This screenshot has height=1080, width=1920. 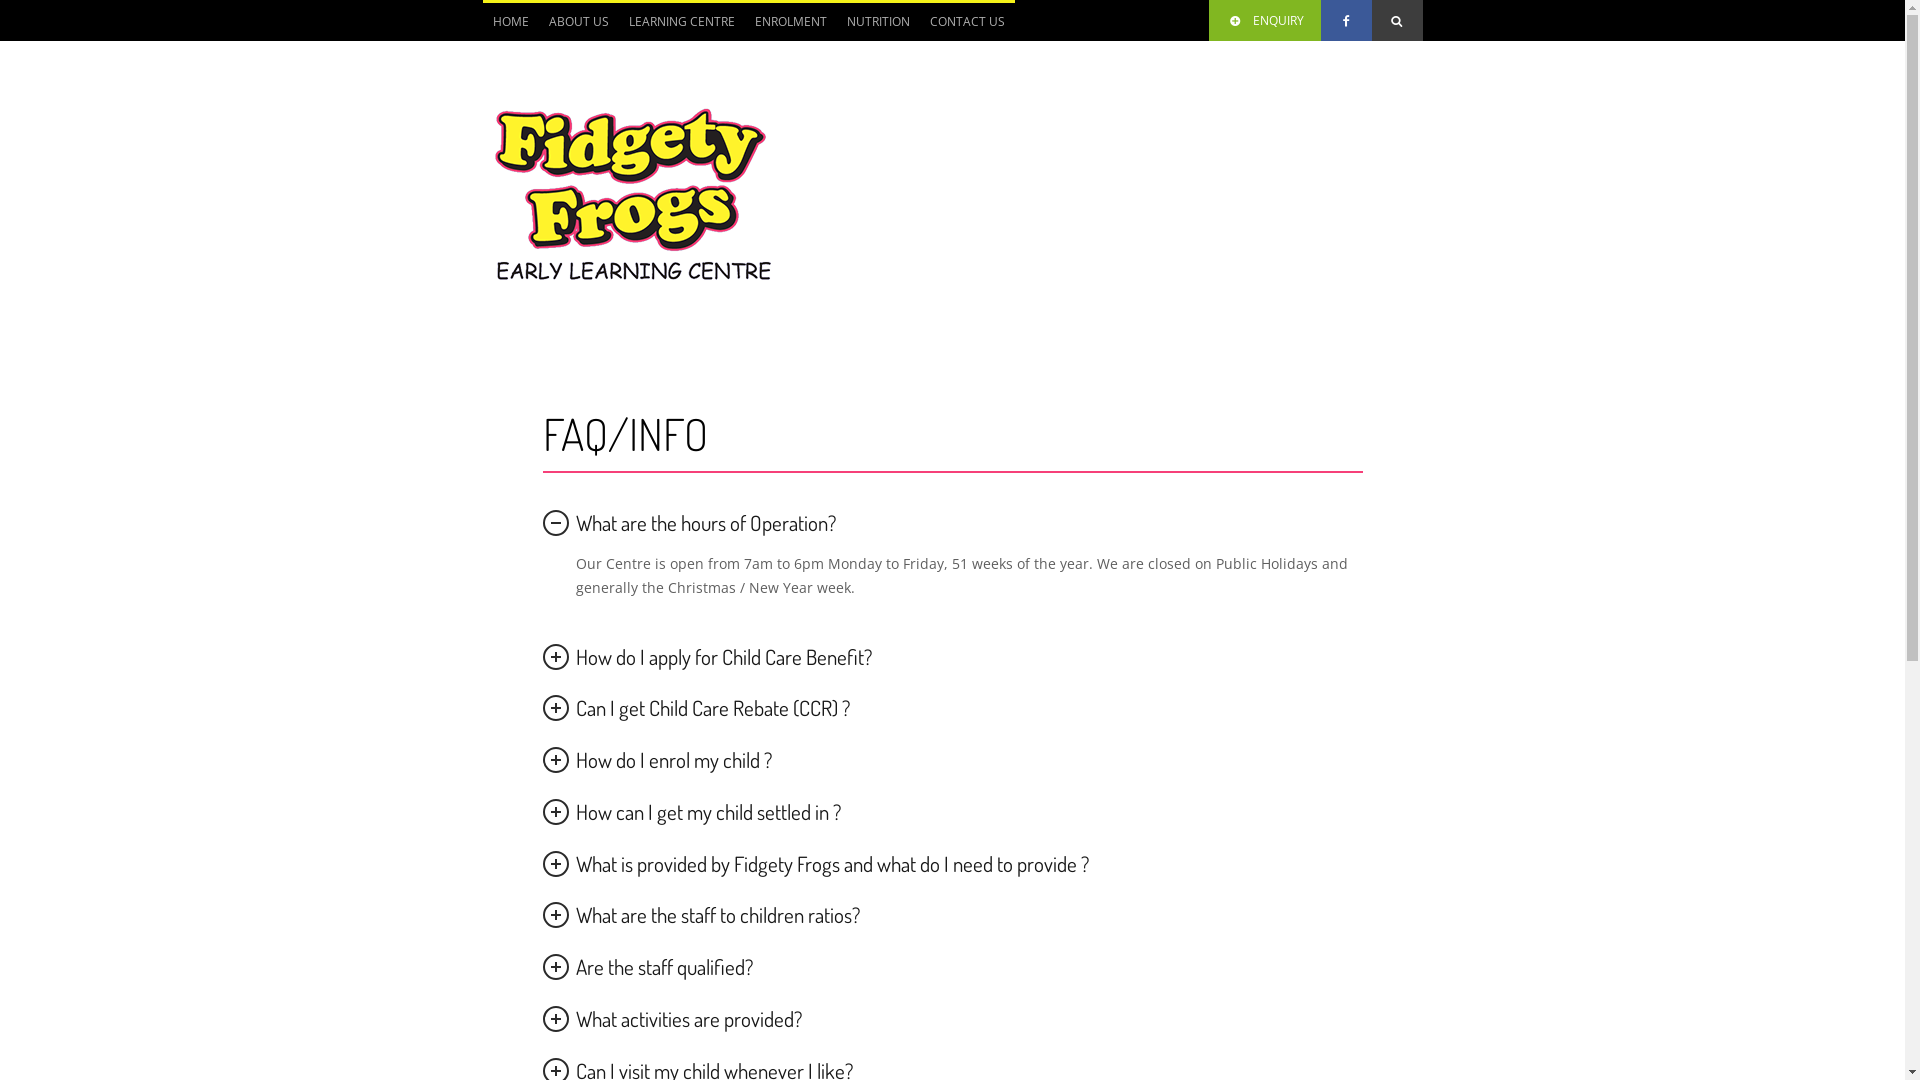 What do you see at coordinates (510, 22) in the screenshot?
I see `HOME` at bounding box center [510, 22].